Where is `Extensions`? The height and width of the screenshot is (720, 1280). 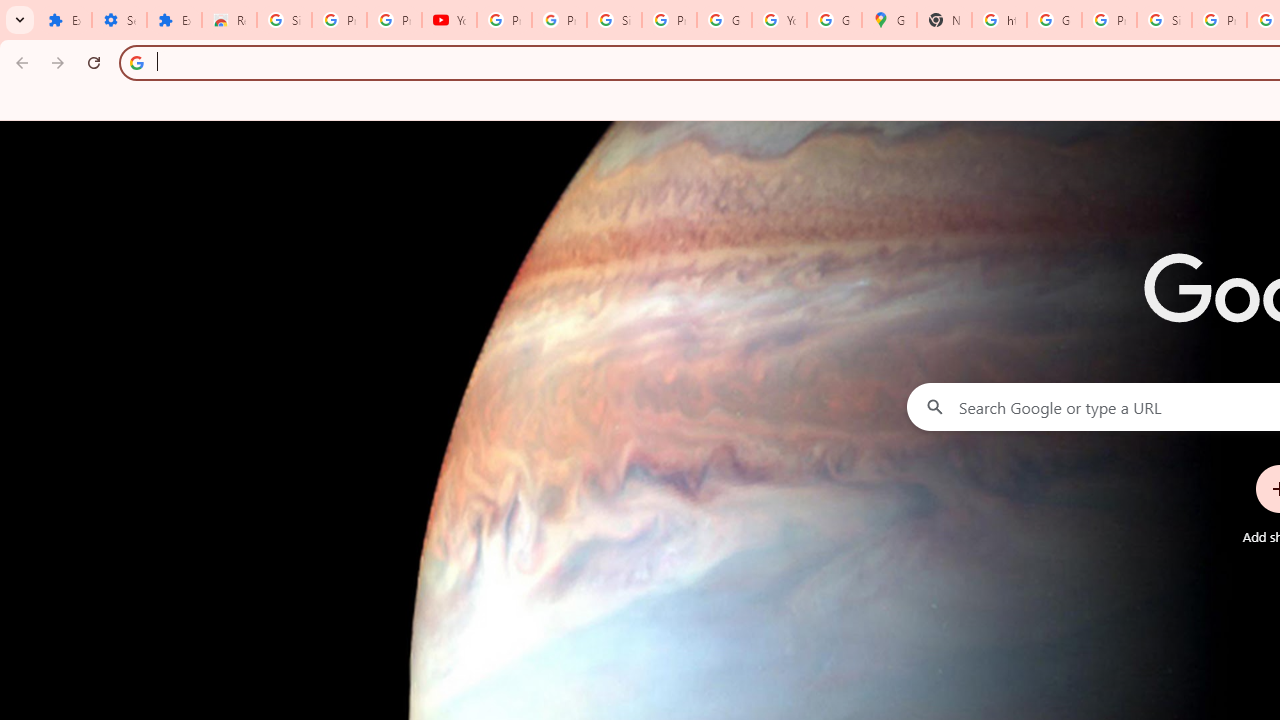
Extensions is located at coordinates (64, 20).